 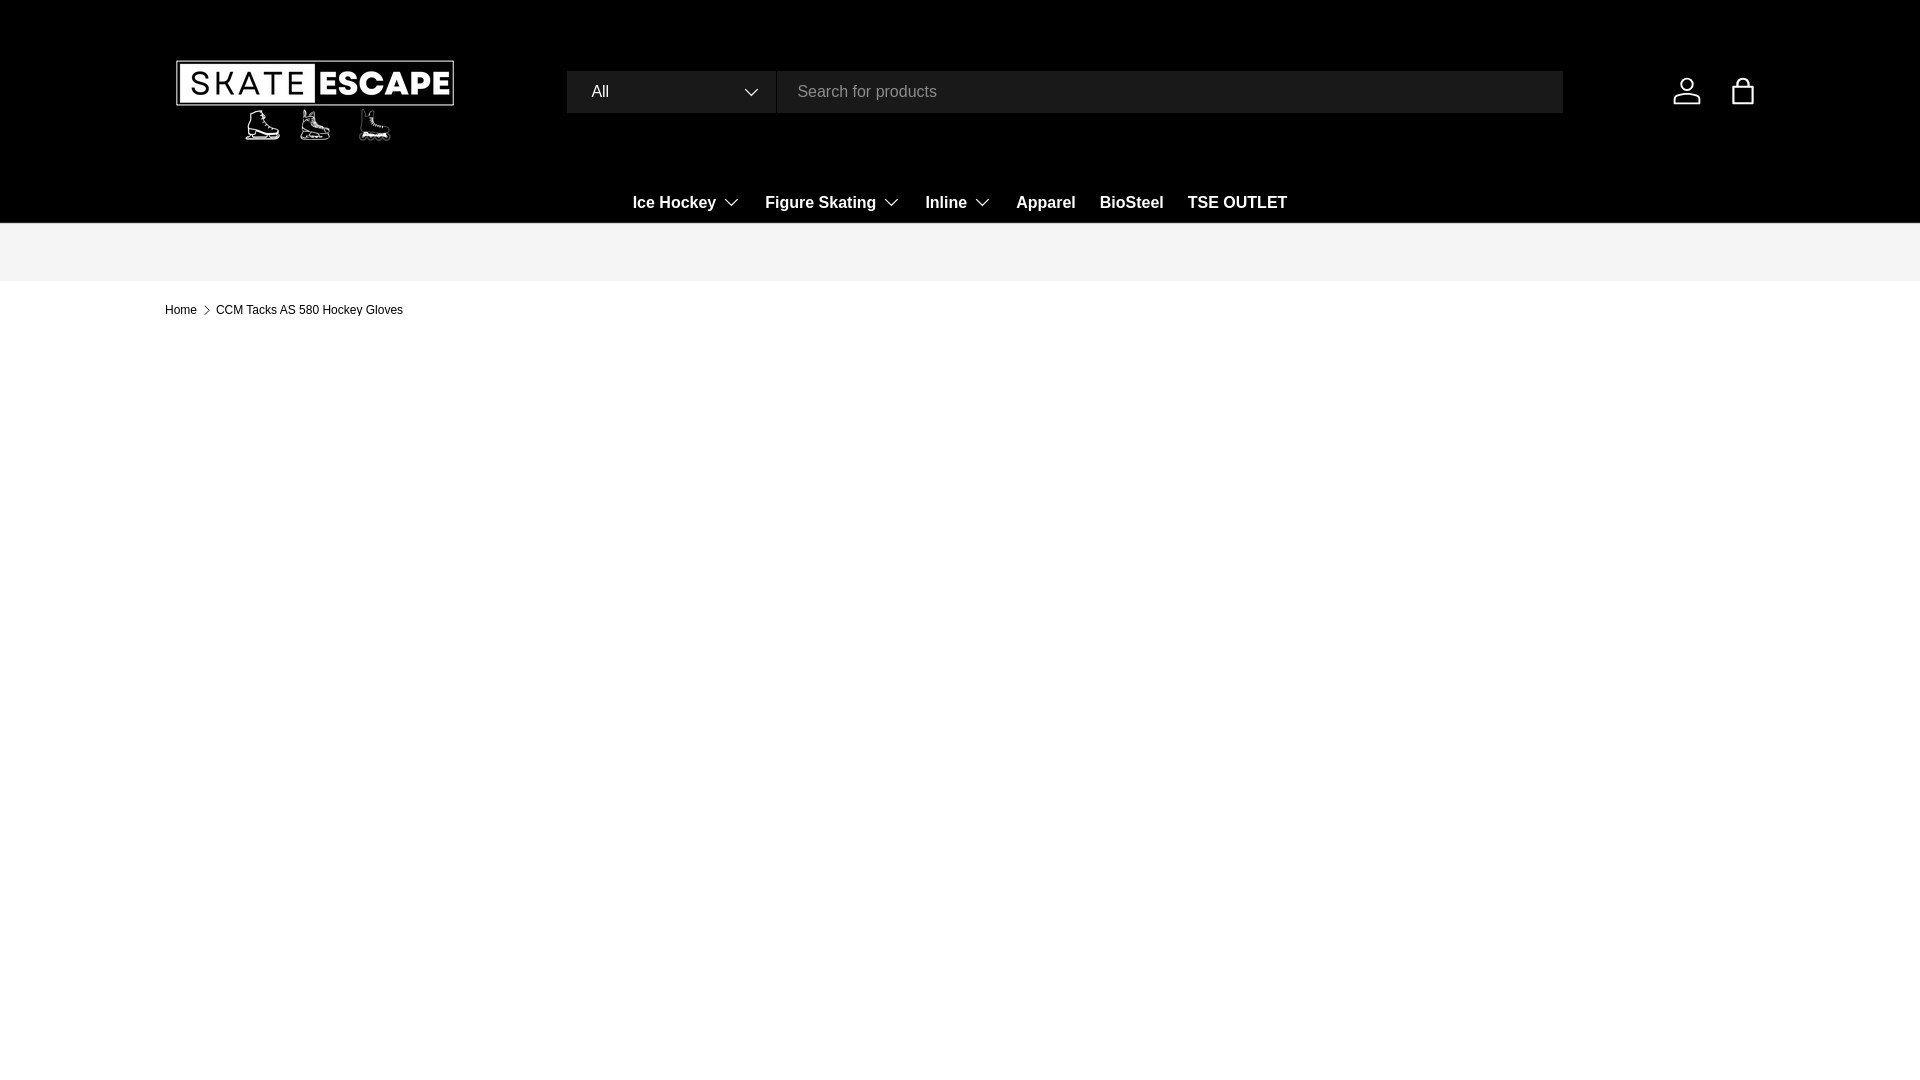 I want to click on Bag, so click(x=1742, y=91).